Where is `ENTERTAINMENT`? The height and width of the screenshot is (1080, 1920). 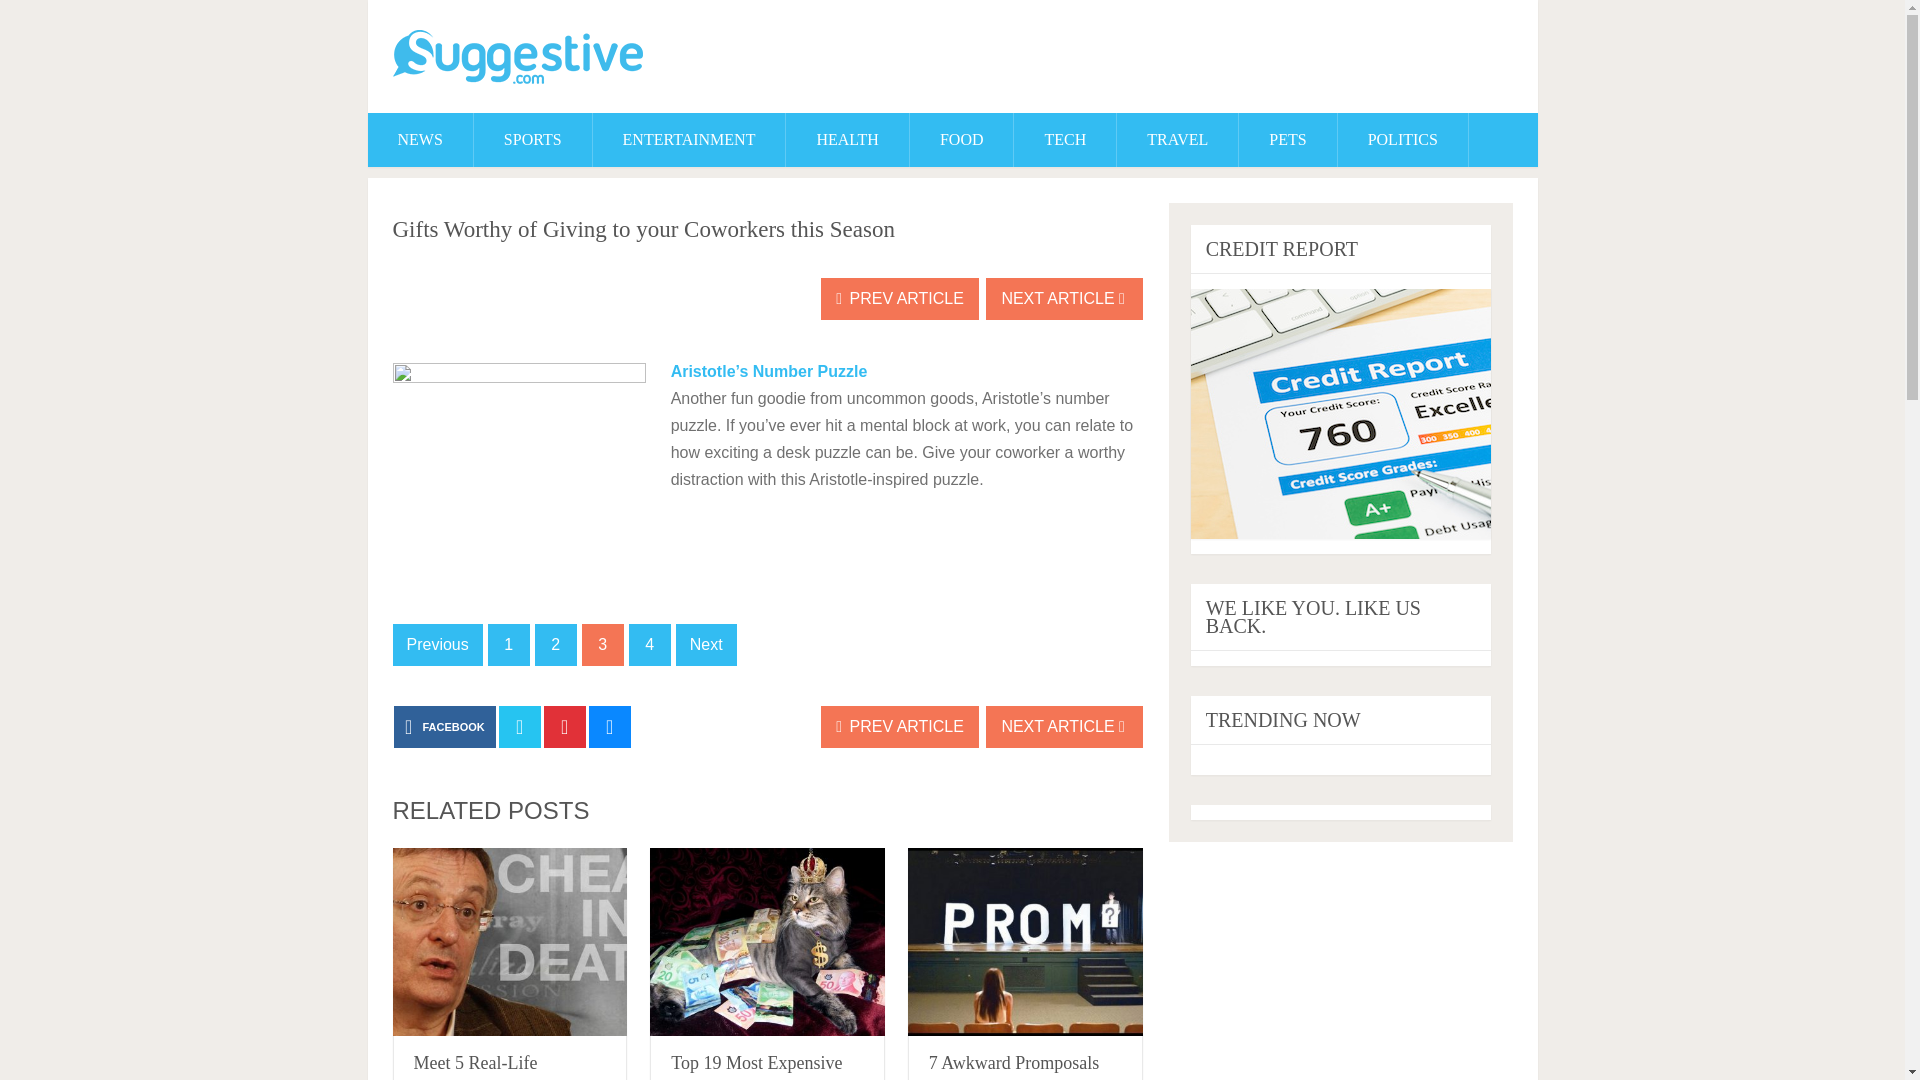
ENTERTAINMENT is located at coordinates (689, 140).